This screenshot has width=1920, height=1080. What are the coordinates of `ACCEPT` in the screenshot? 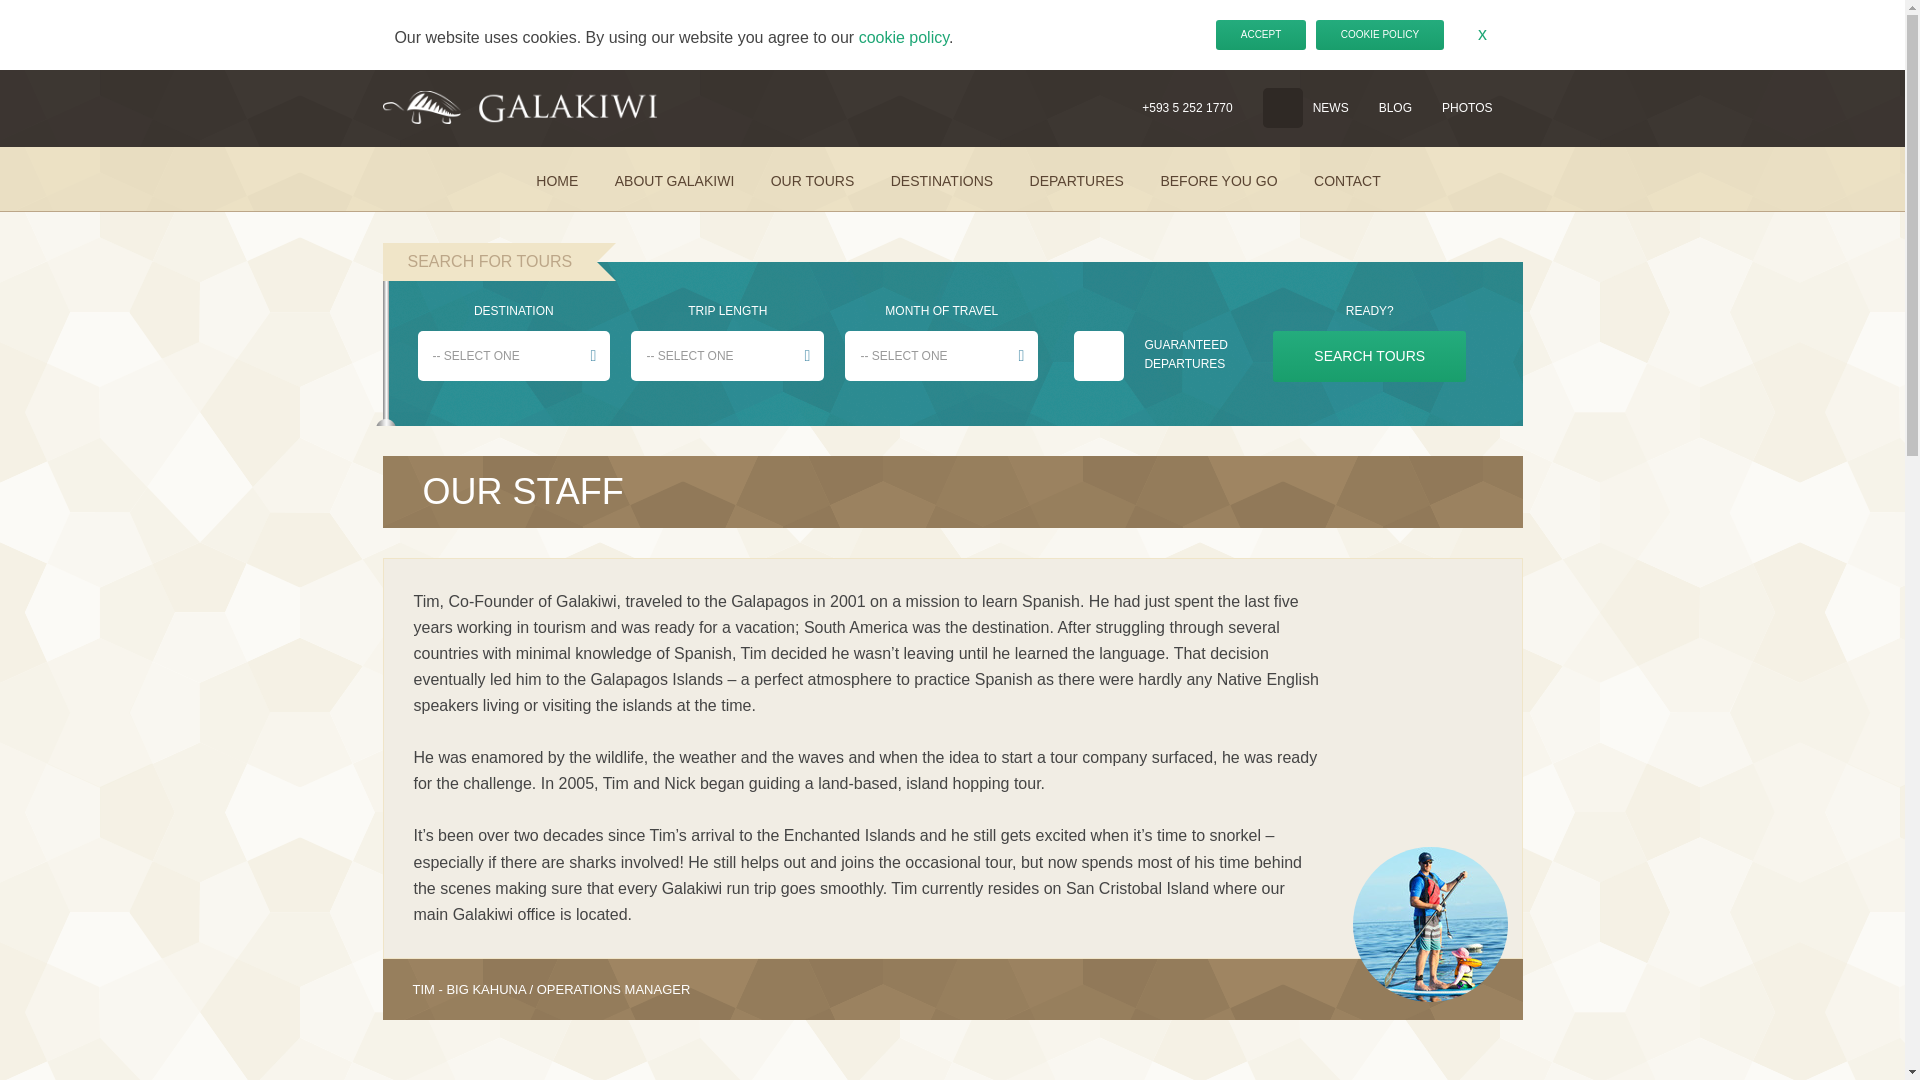 It's located at (1261, 34).